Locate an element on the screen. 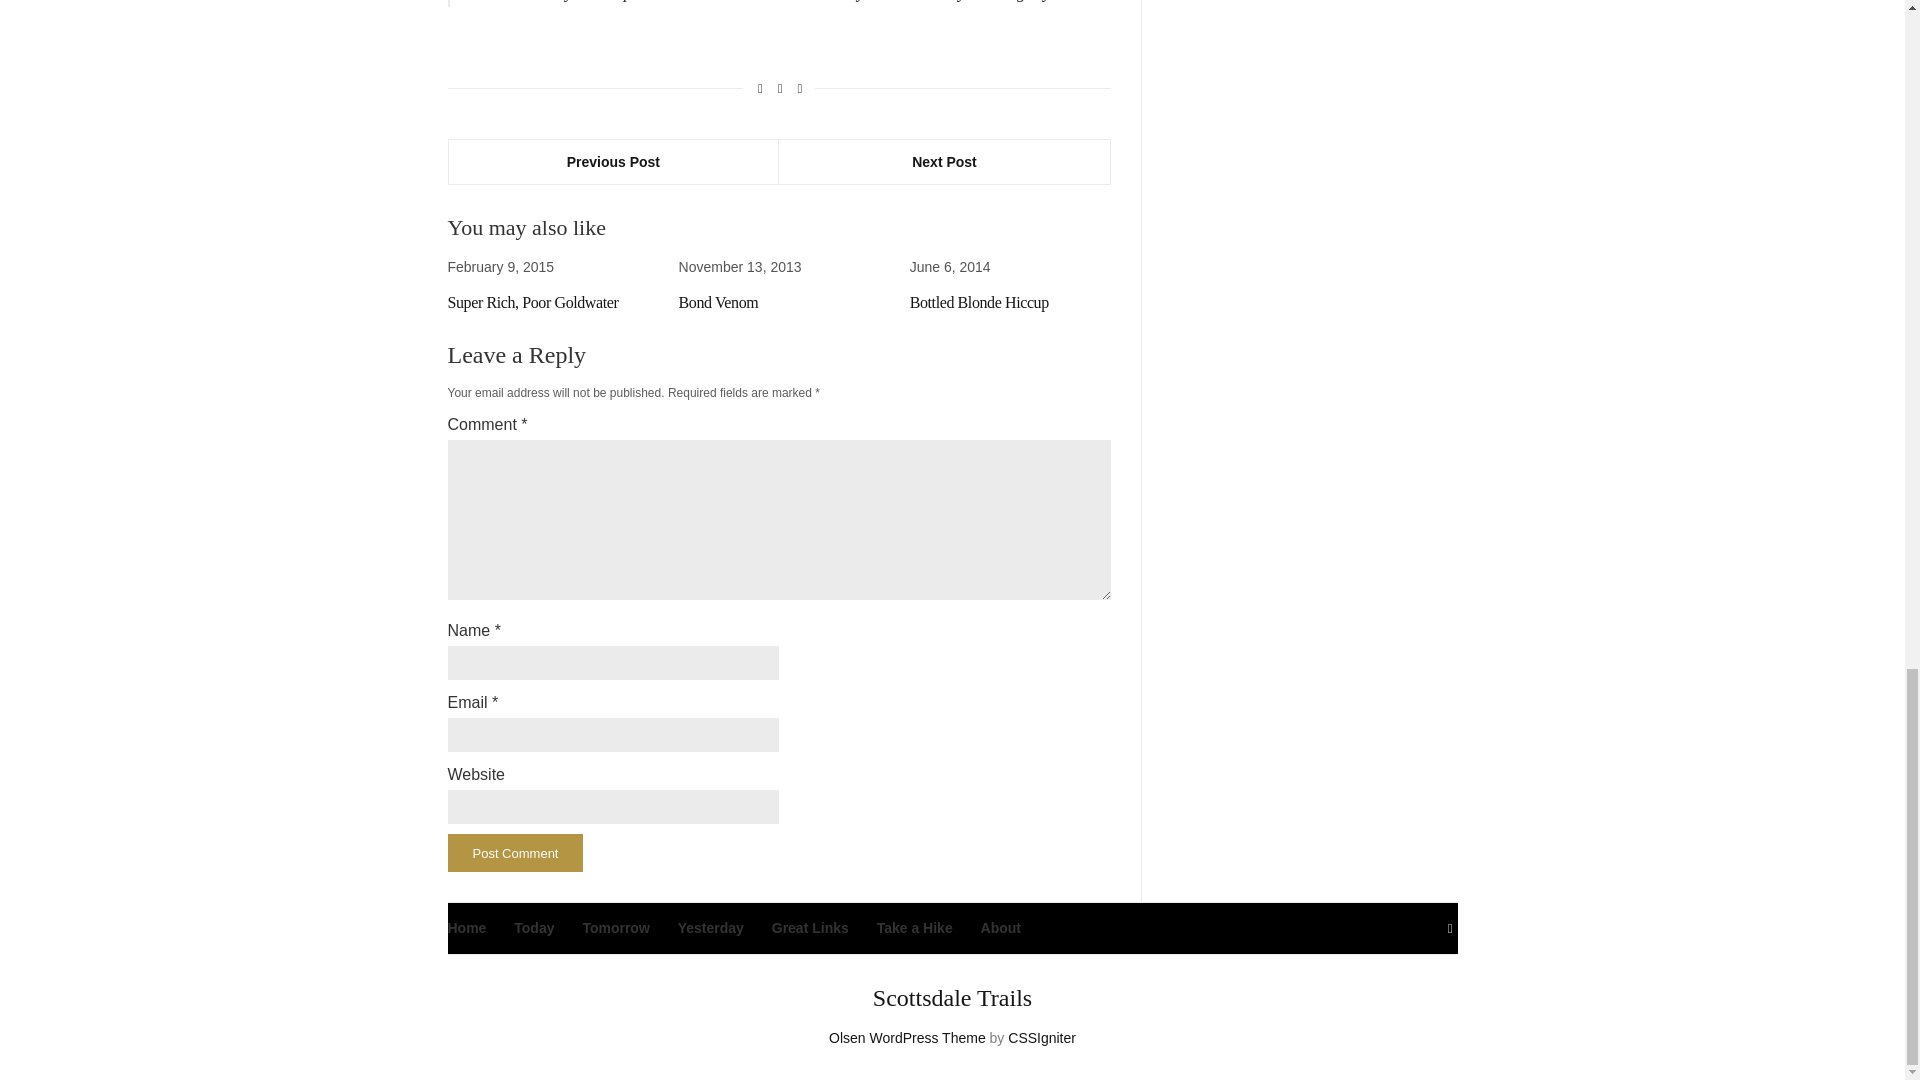  Bond Venom is located at coordinates (718, 302).